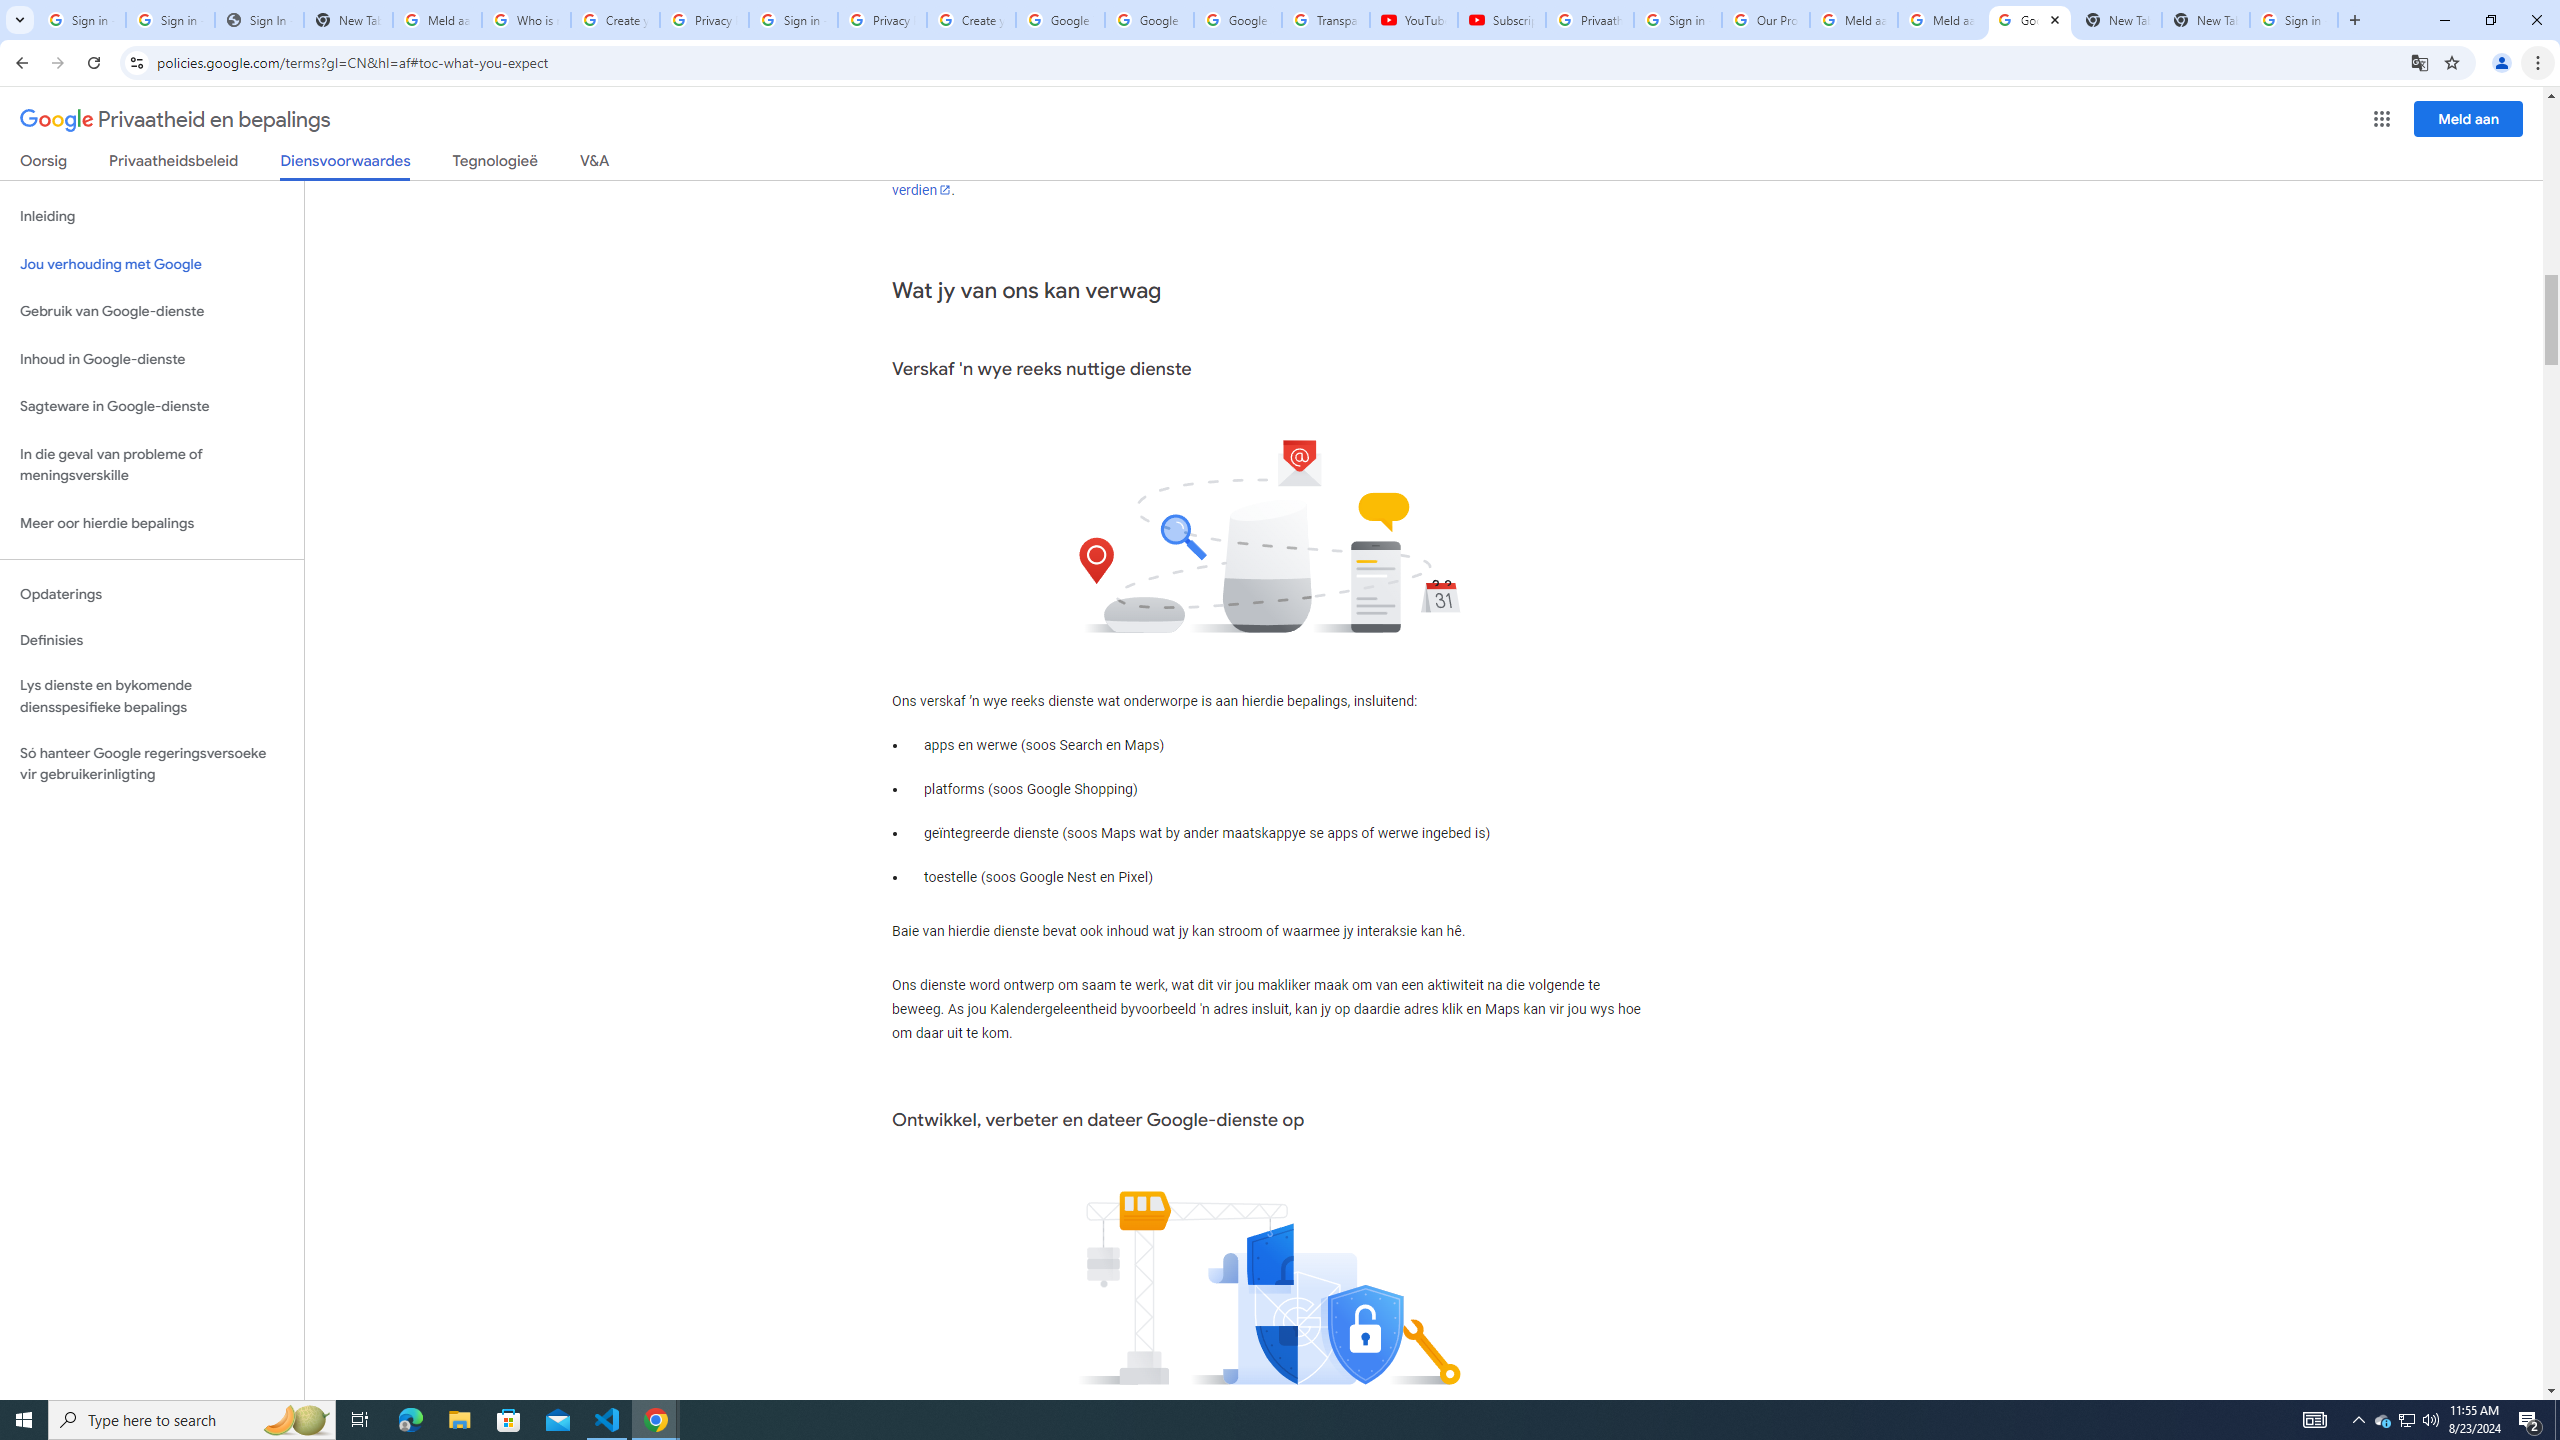  What do you see at coordinates (2204, 20) in the screenshot?
I see `New Tab` at bounding box center [2204, 20].